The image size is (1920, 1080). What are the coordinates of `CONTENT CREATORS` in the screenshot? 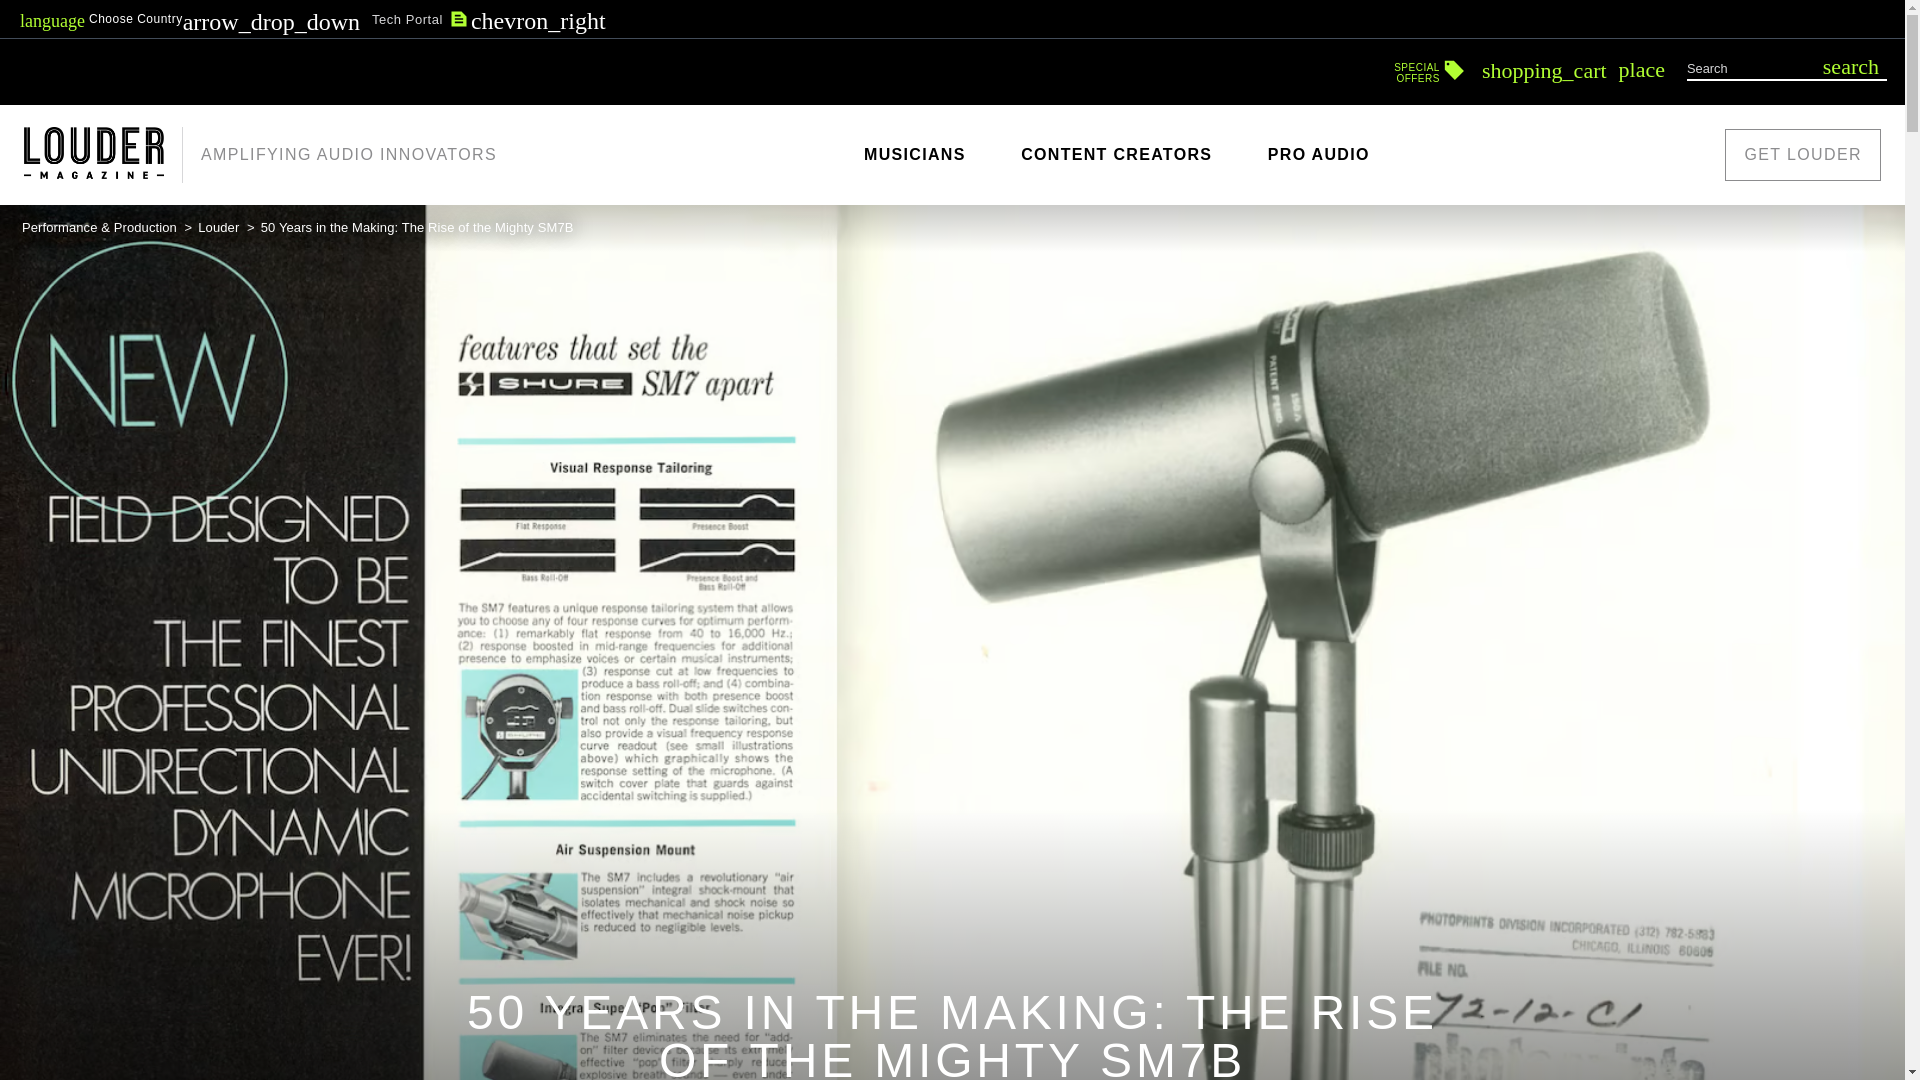 It's located at (1641, 68).